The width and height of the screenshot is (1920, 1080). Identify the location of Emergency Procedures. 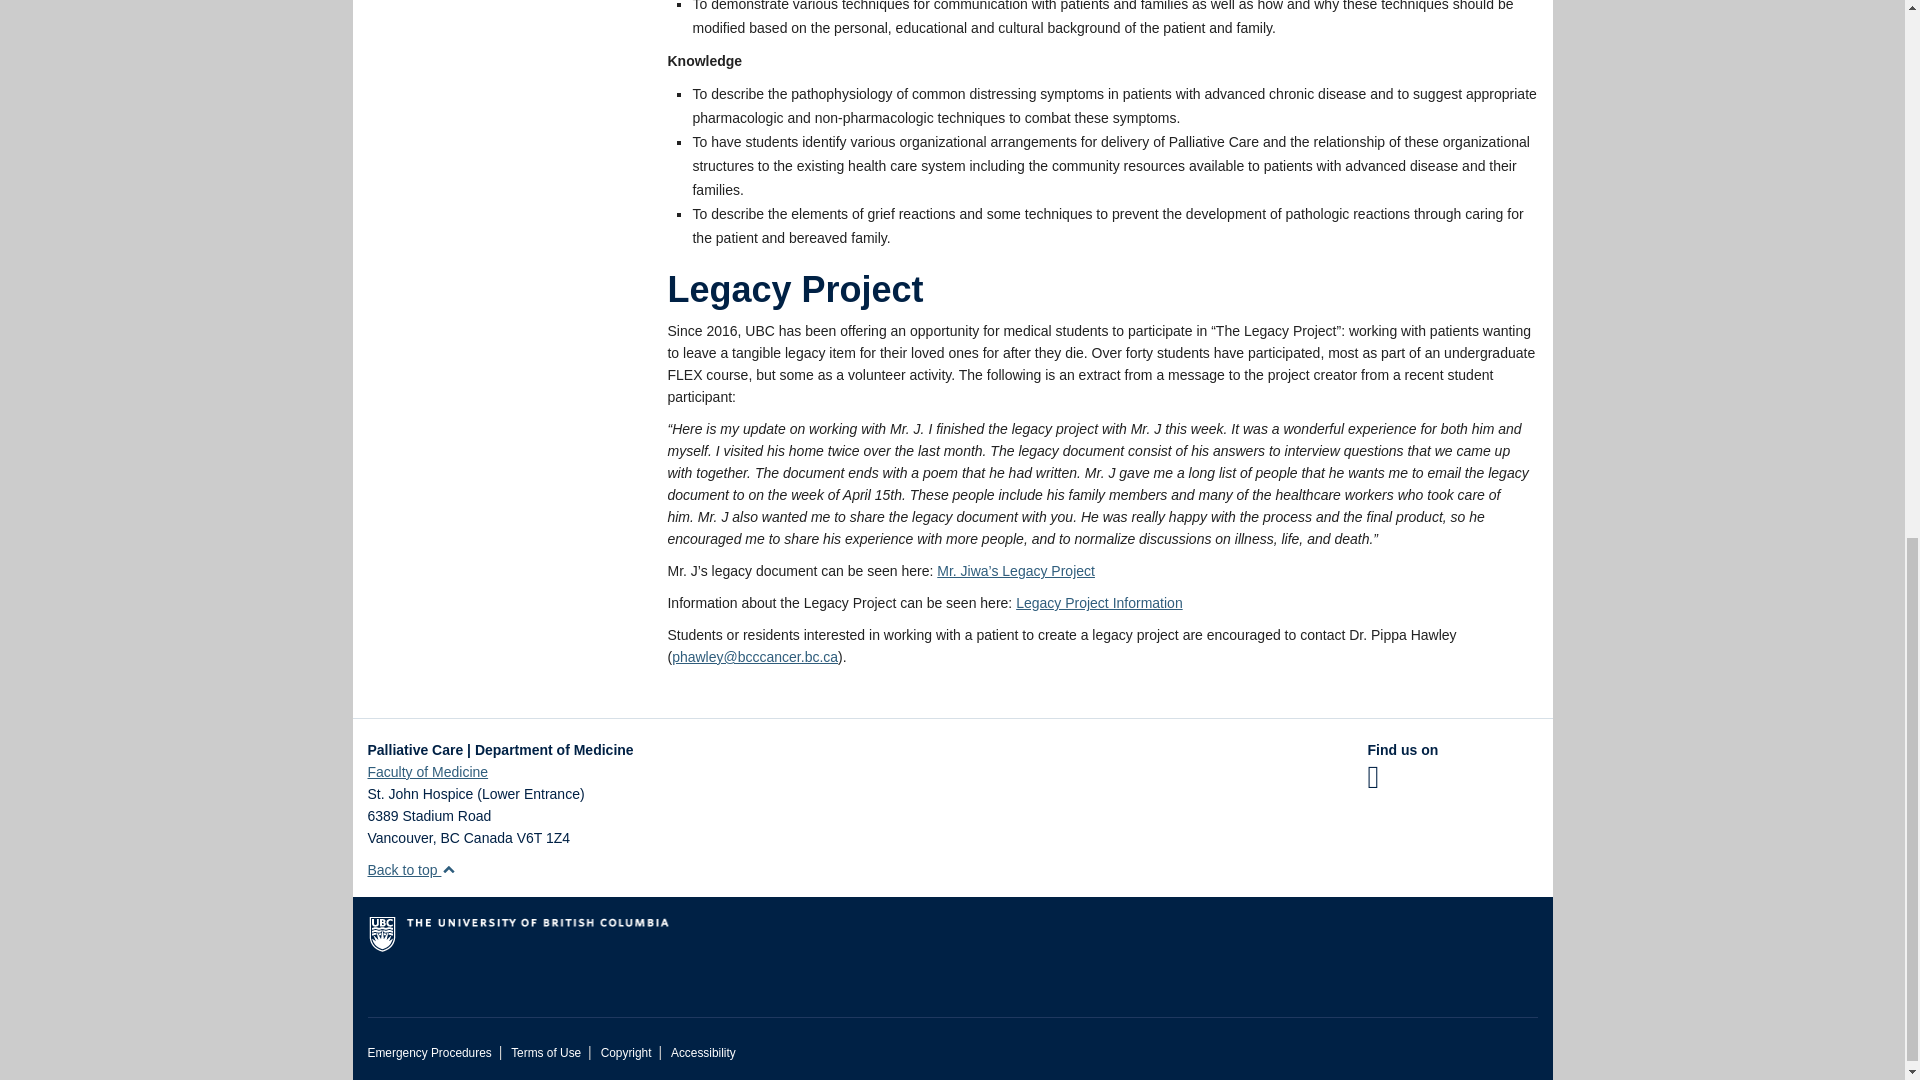
(430, 1052).